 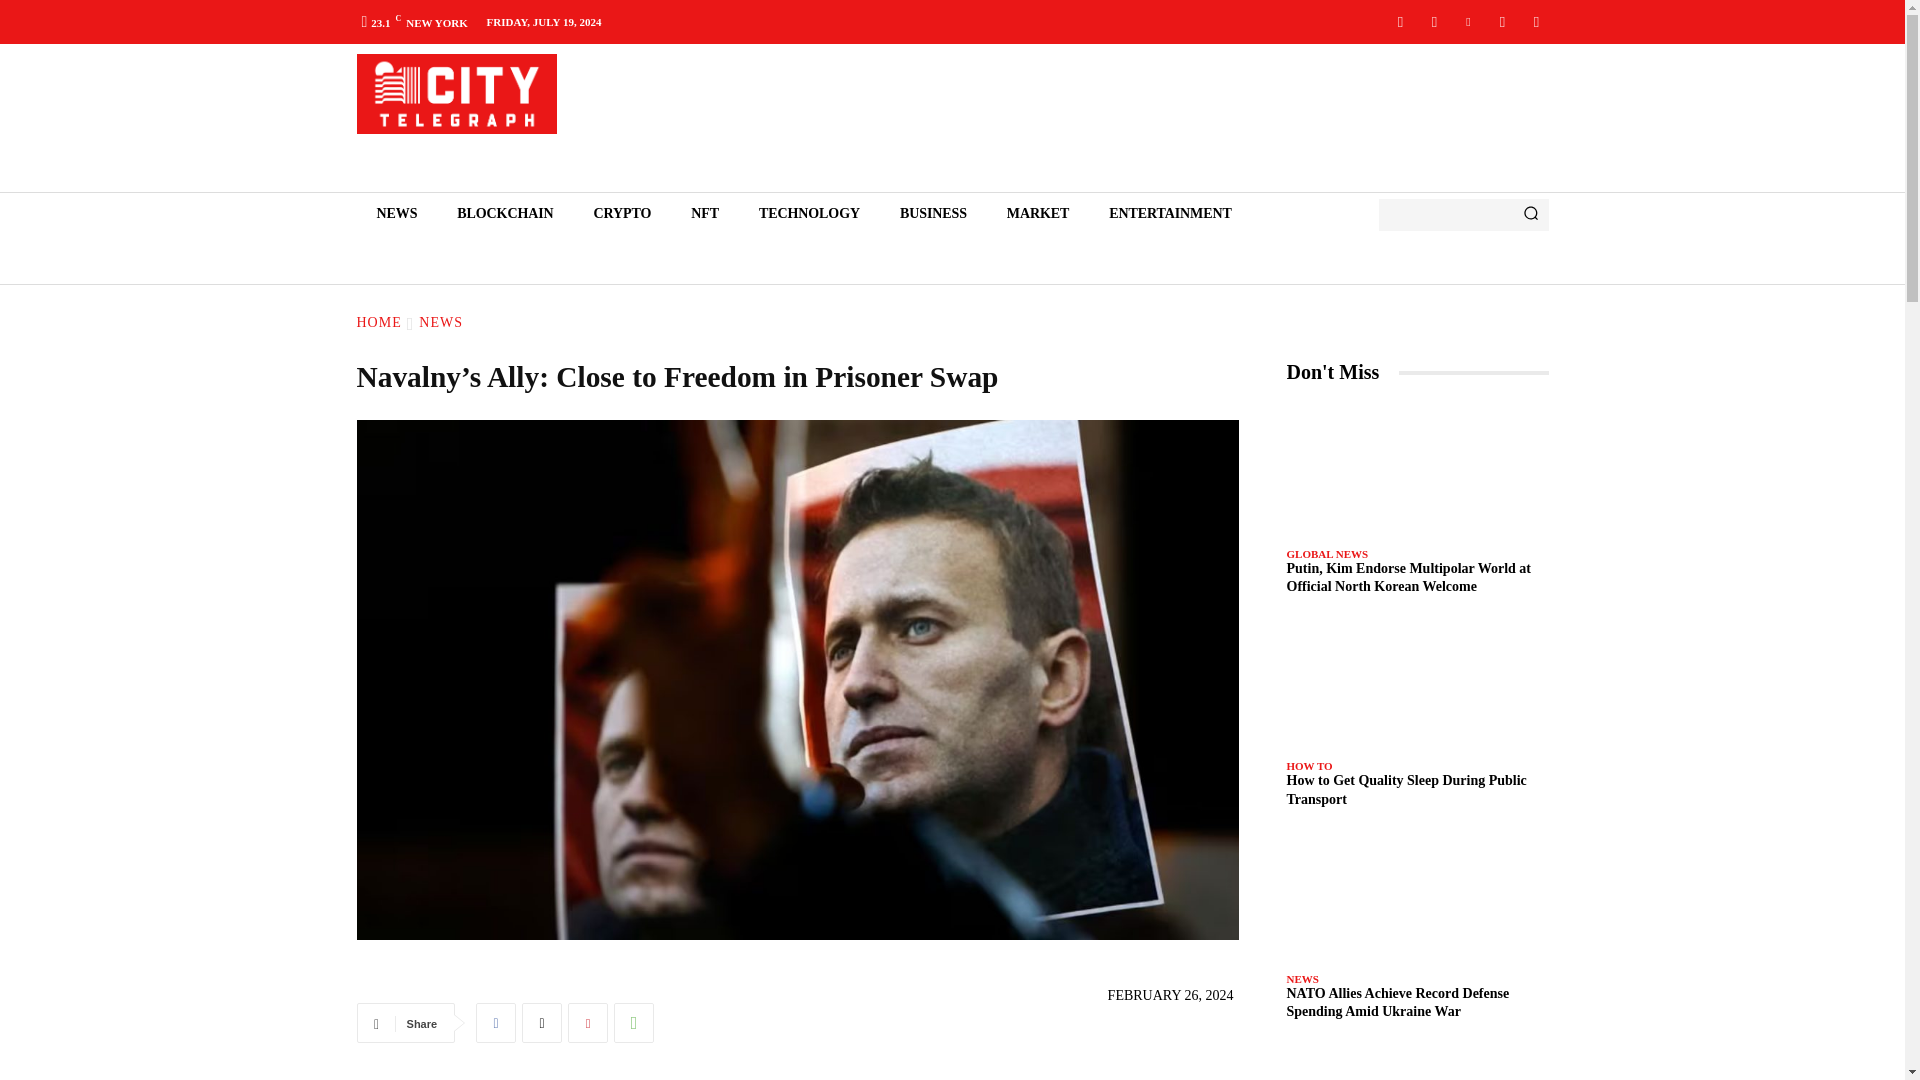 I want to click on Facebook, so click(x=1400, y=21).